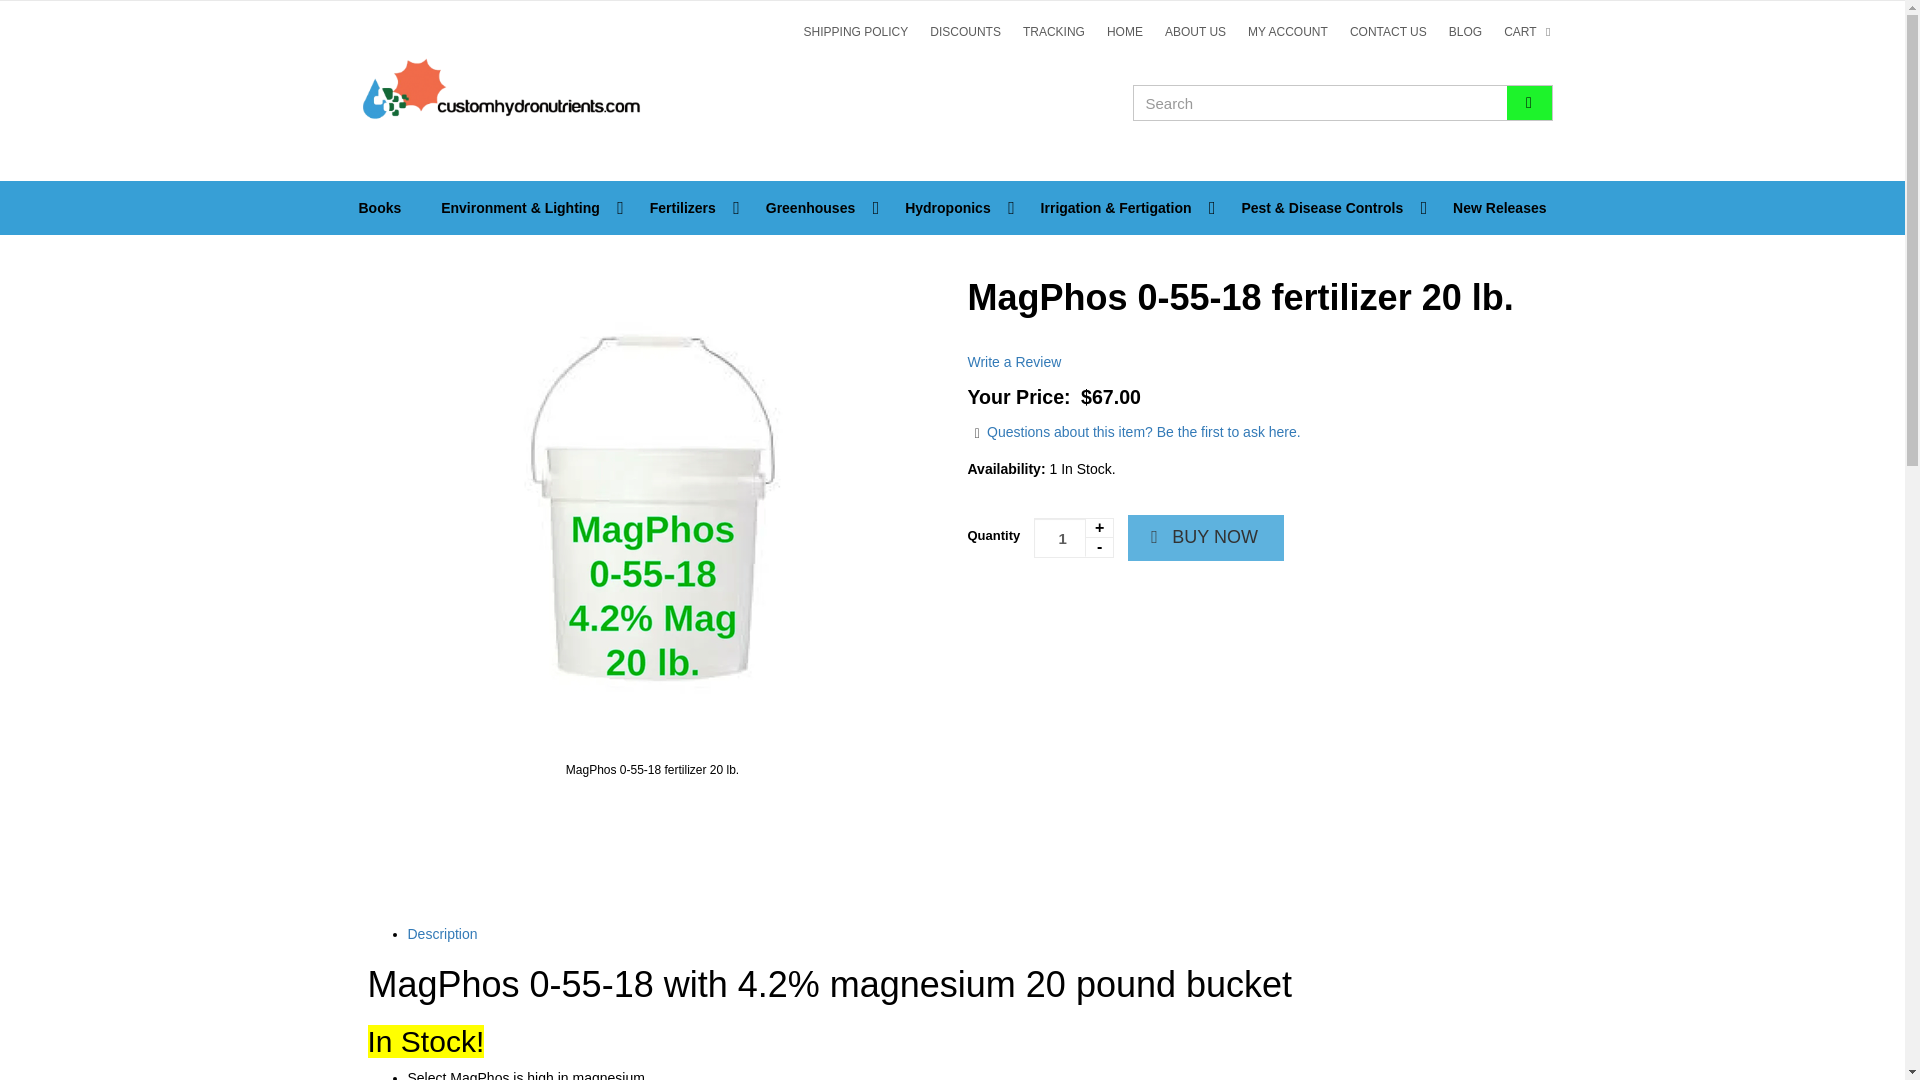 This screenshot has height=1080, width=1920. I want to click on CONTACT US, so click(1388, 31).